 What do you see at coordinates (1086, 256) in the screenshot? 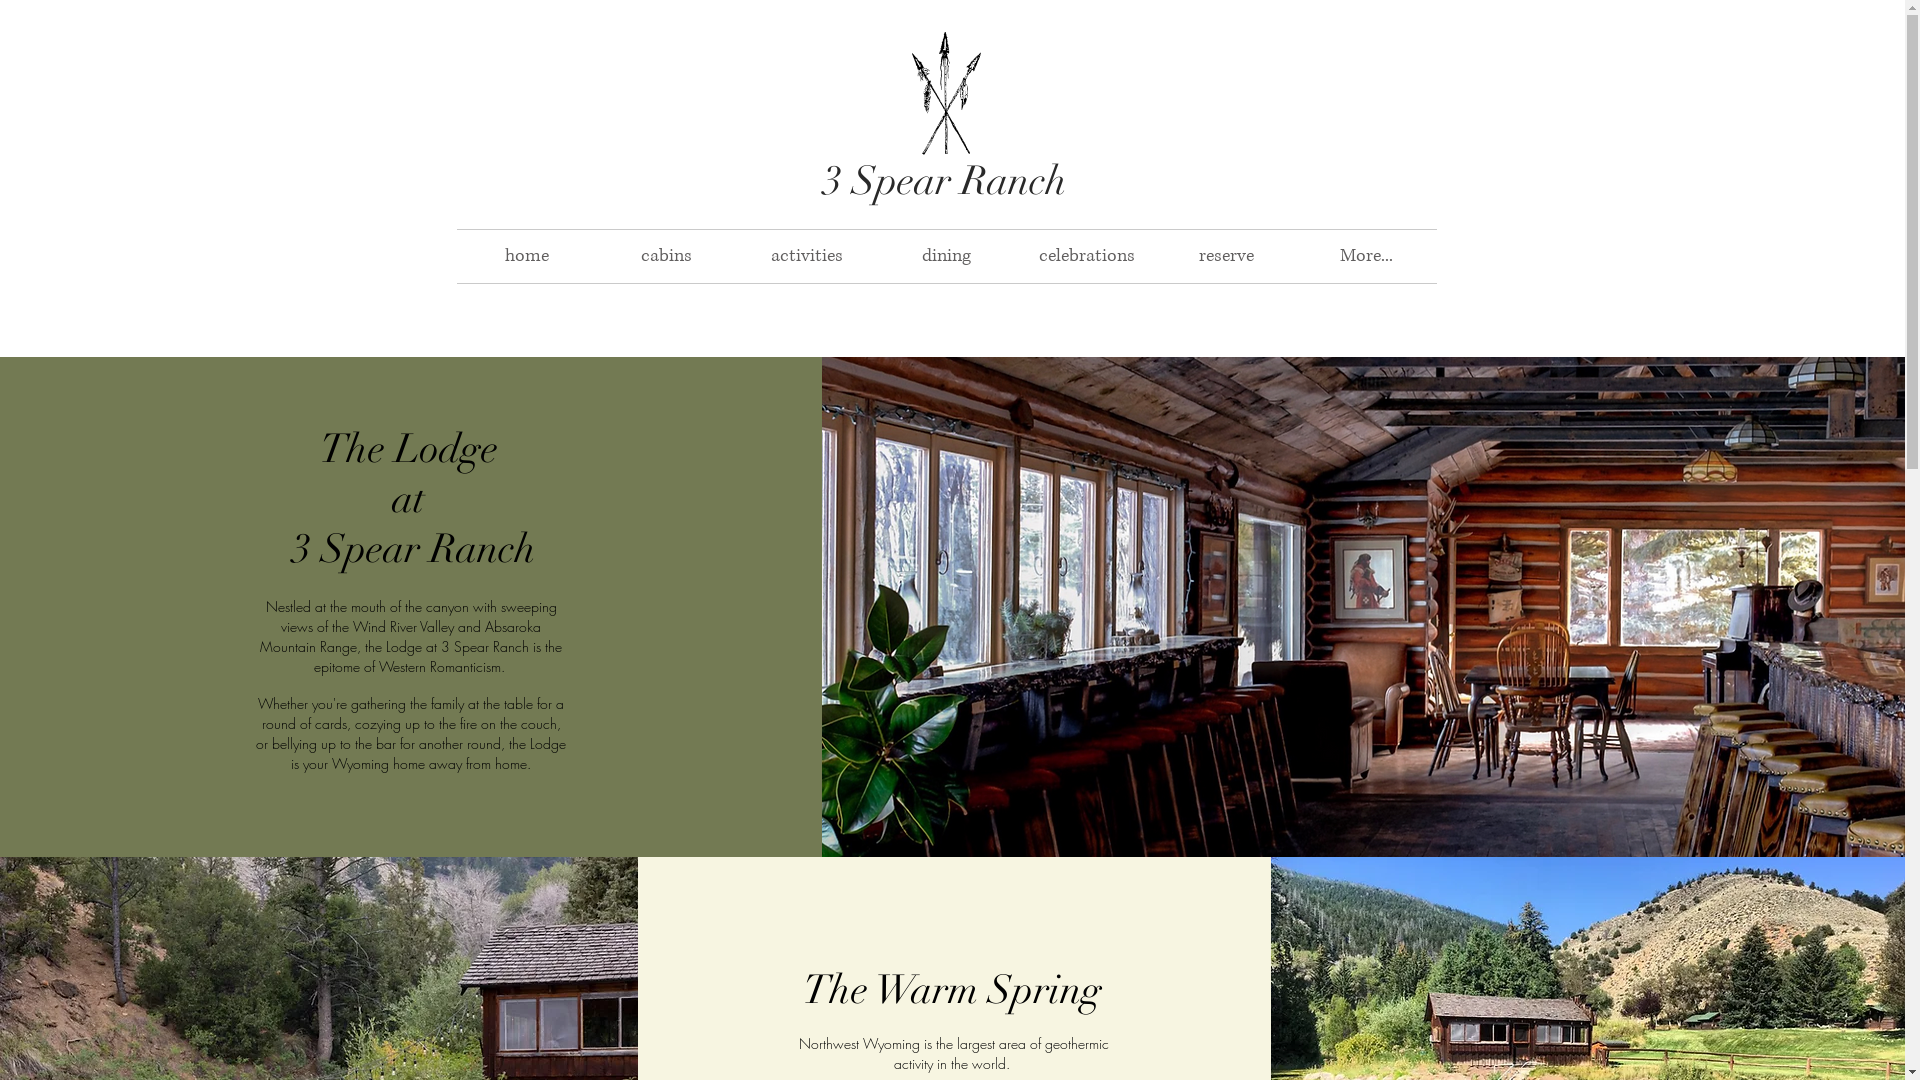
I see `celebrations` at bounding box center [1086, 256].